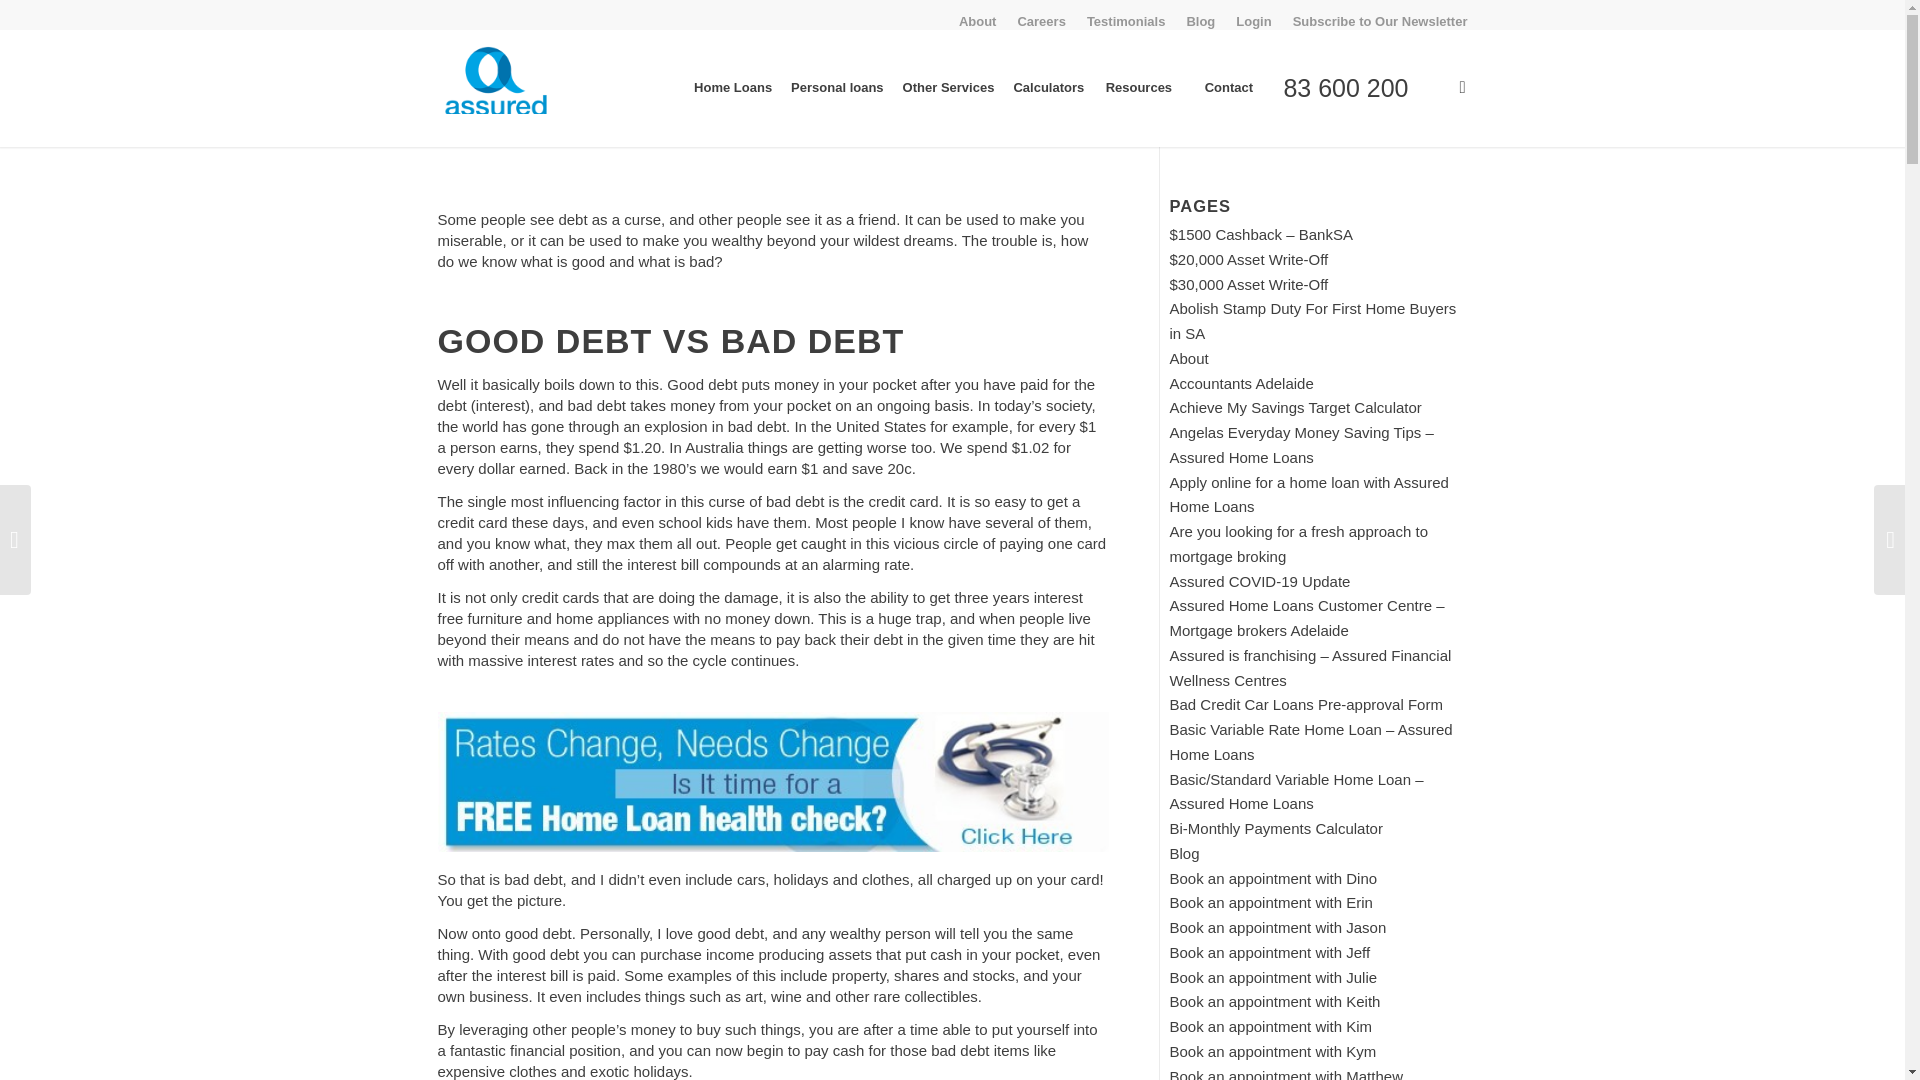 The width and height of the screenshot is (1920, 1080). Describe the element at coordinates (977, 20) in the screenshot. I see `About` at that location.